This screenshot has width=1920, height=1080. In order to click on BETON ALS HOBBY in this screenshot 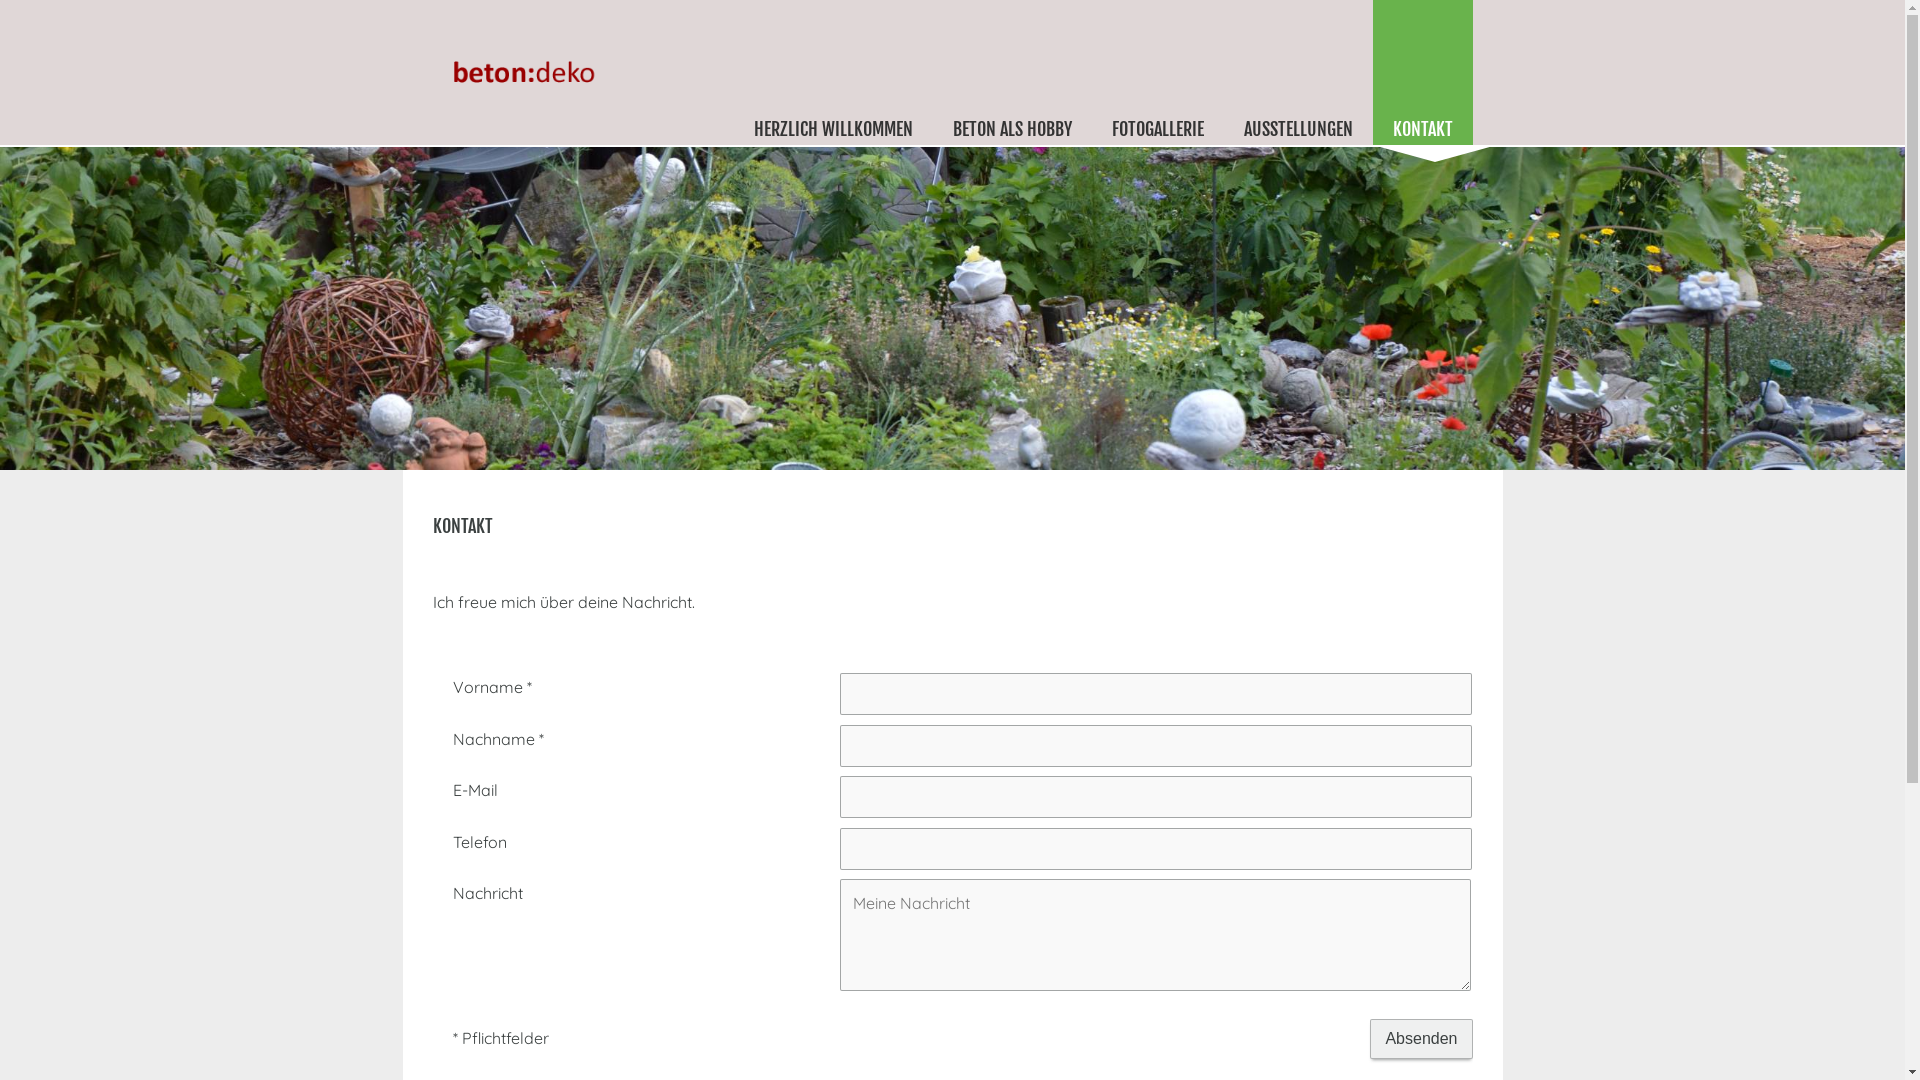, I will do `click(1012, 72)`.